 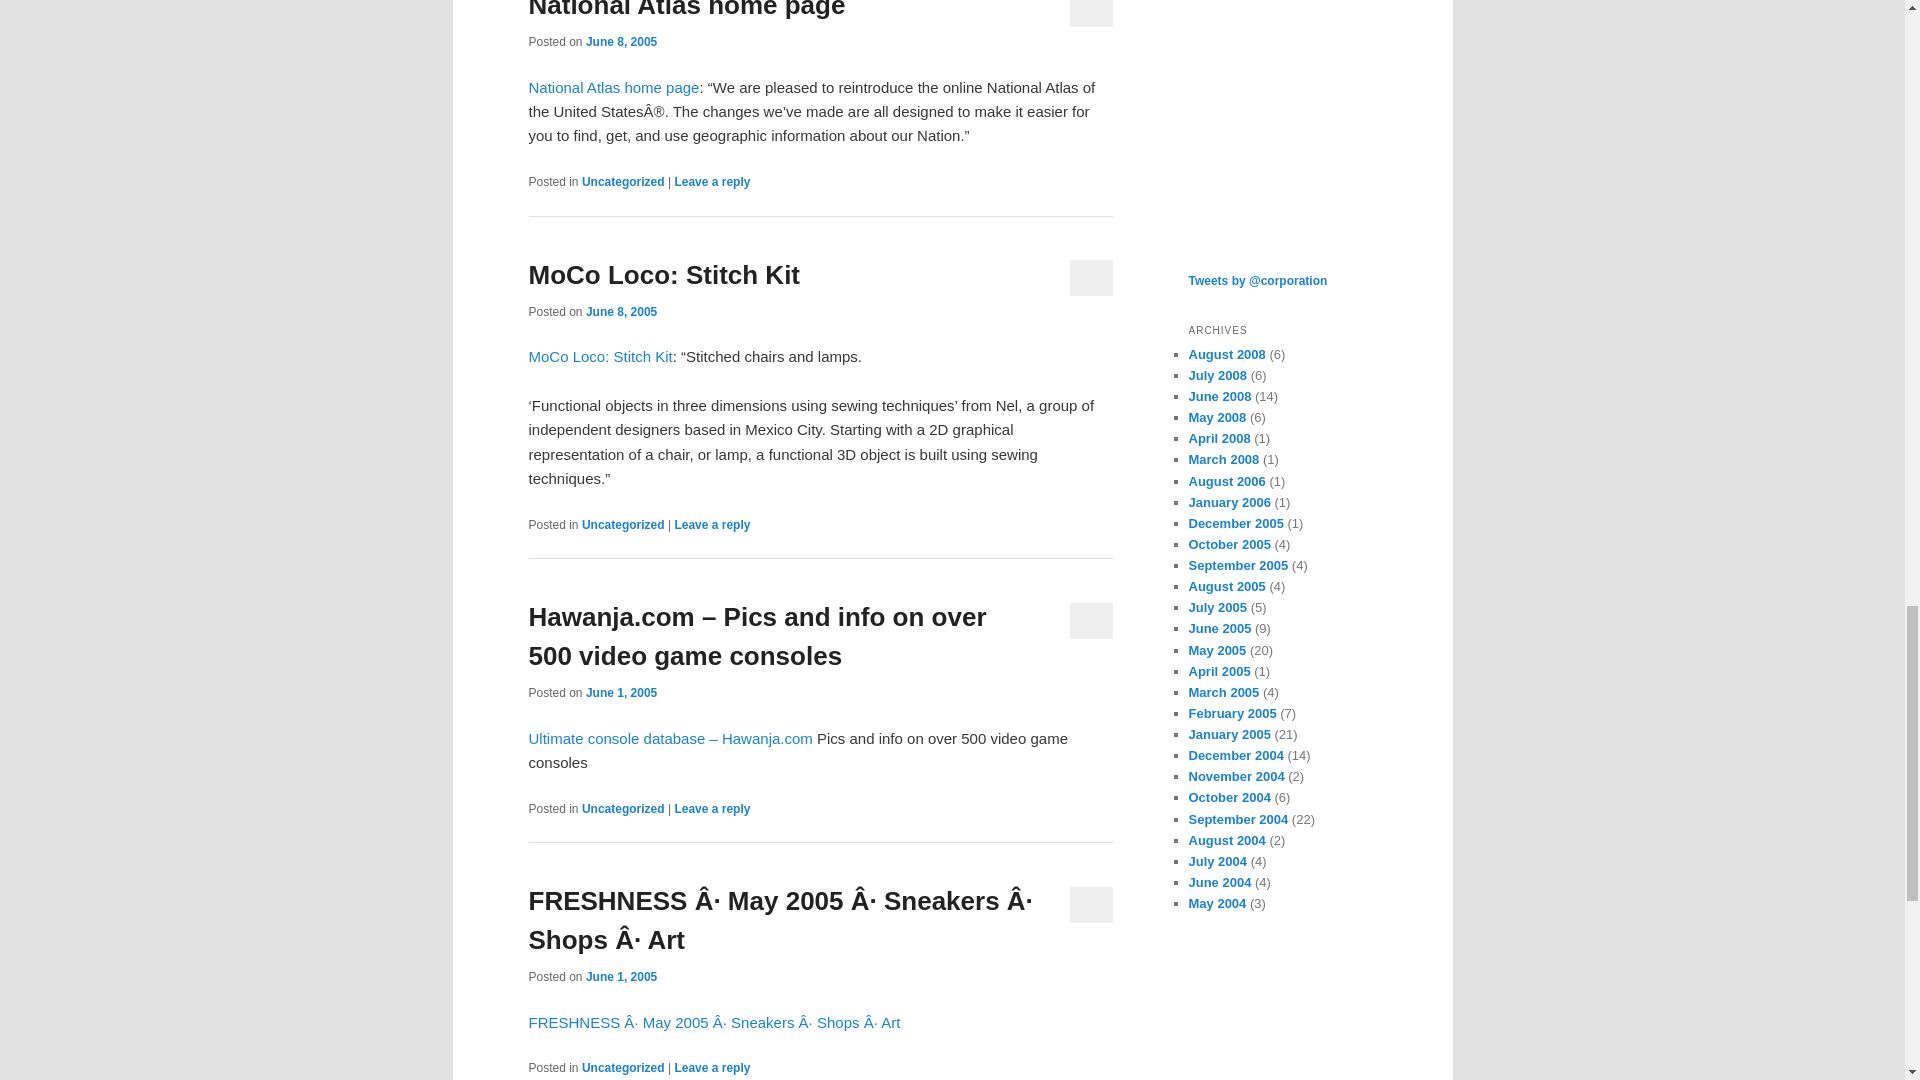 What do you see at coordinates (620, 692) in the screenshot?
I see `3:25 PM` at bounding box center [620, 692].